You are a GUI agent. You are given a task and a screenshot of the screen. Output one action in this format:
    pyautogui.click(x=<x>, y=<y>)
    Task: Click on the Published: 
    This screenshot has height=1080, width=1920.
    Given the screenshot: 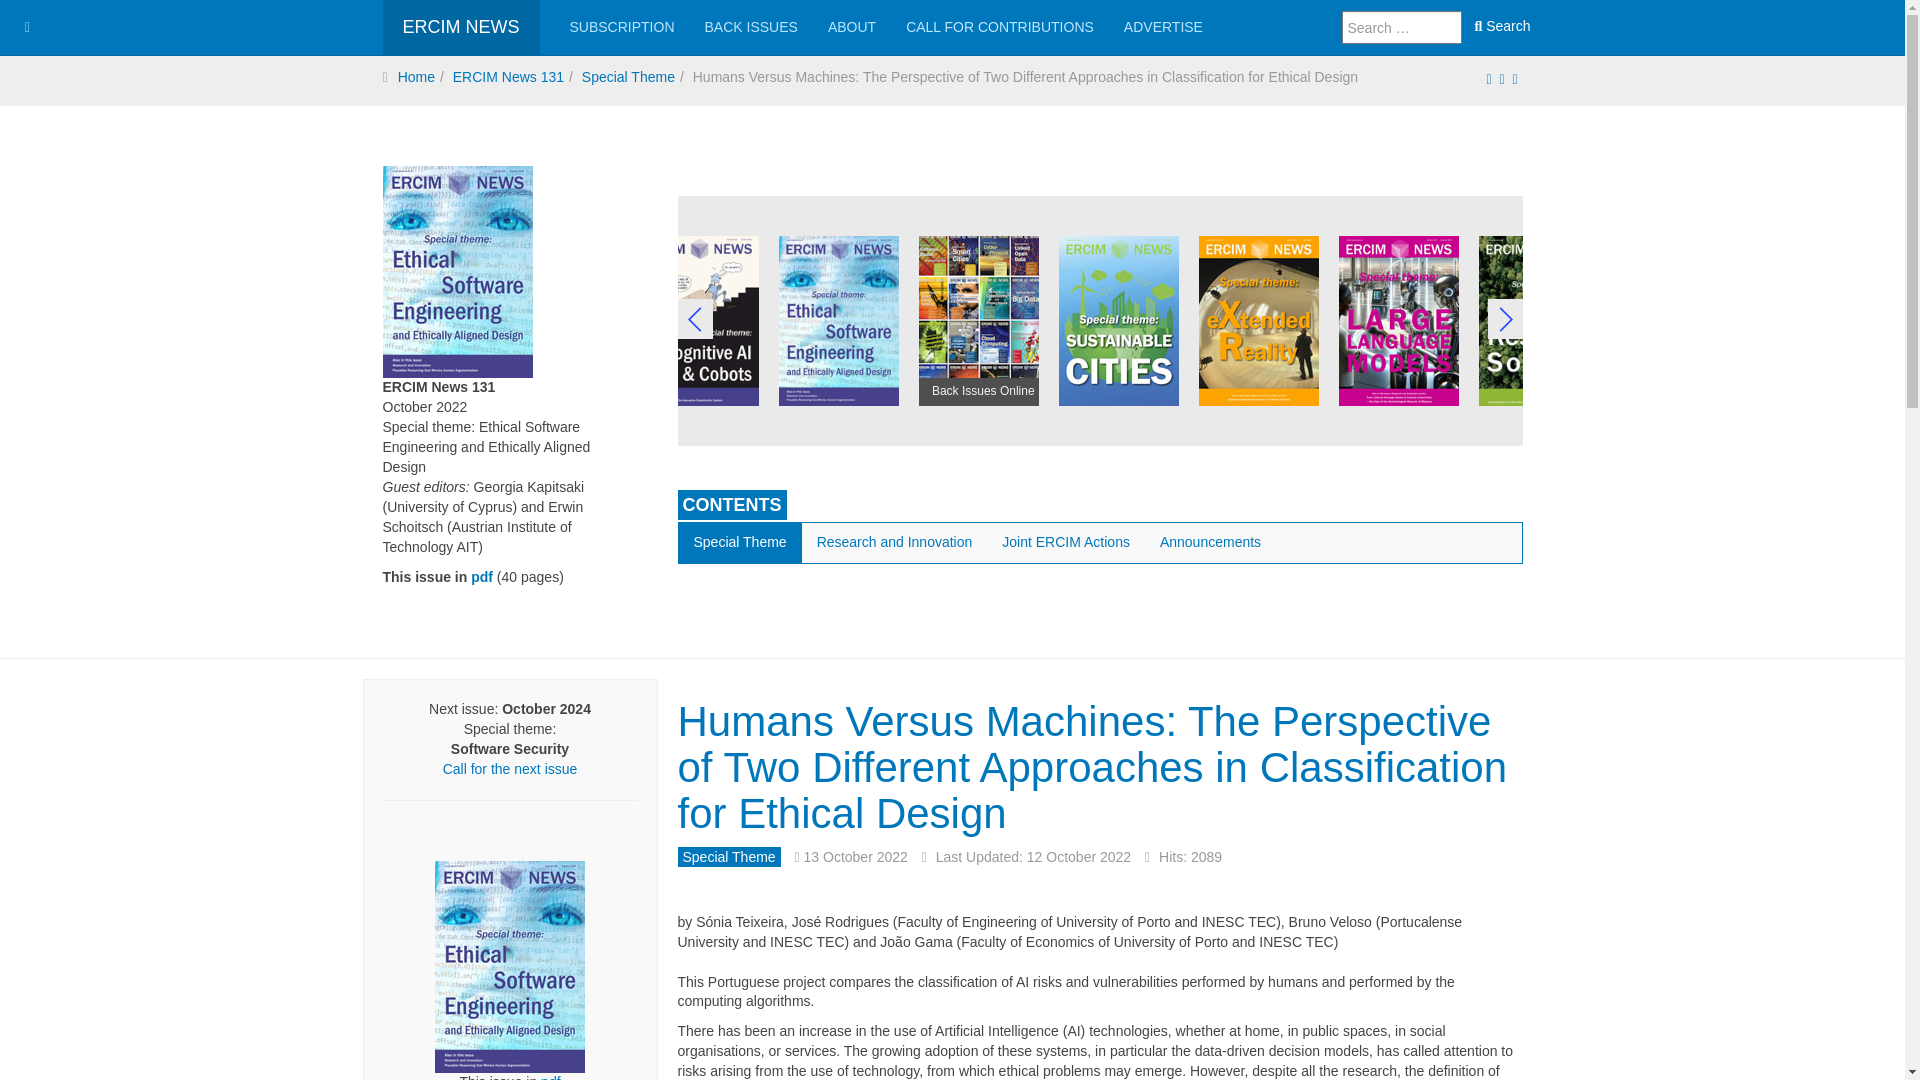 What is the action you would take?
    pyautogui.click(x=851, y=858)
    